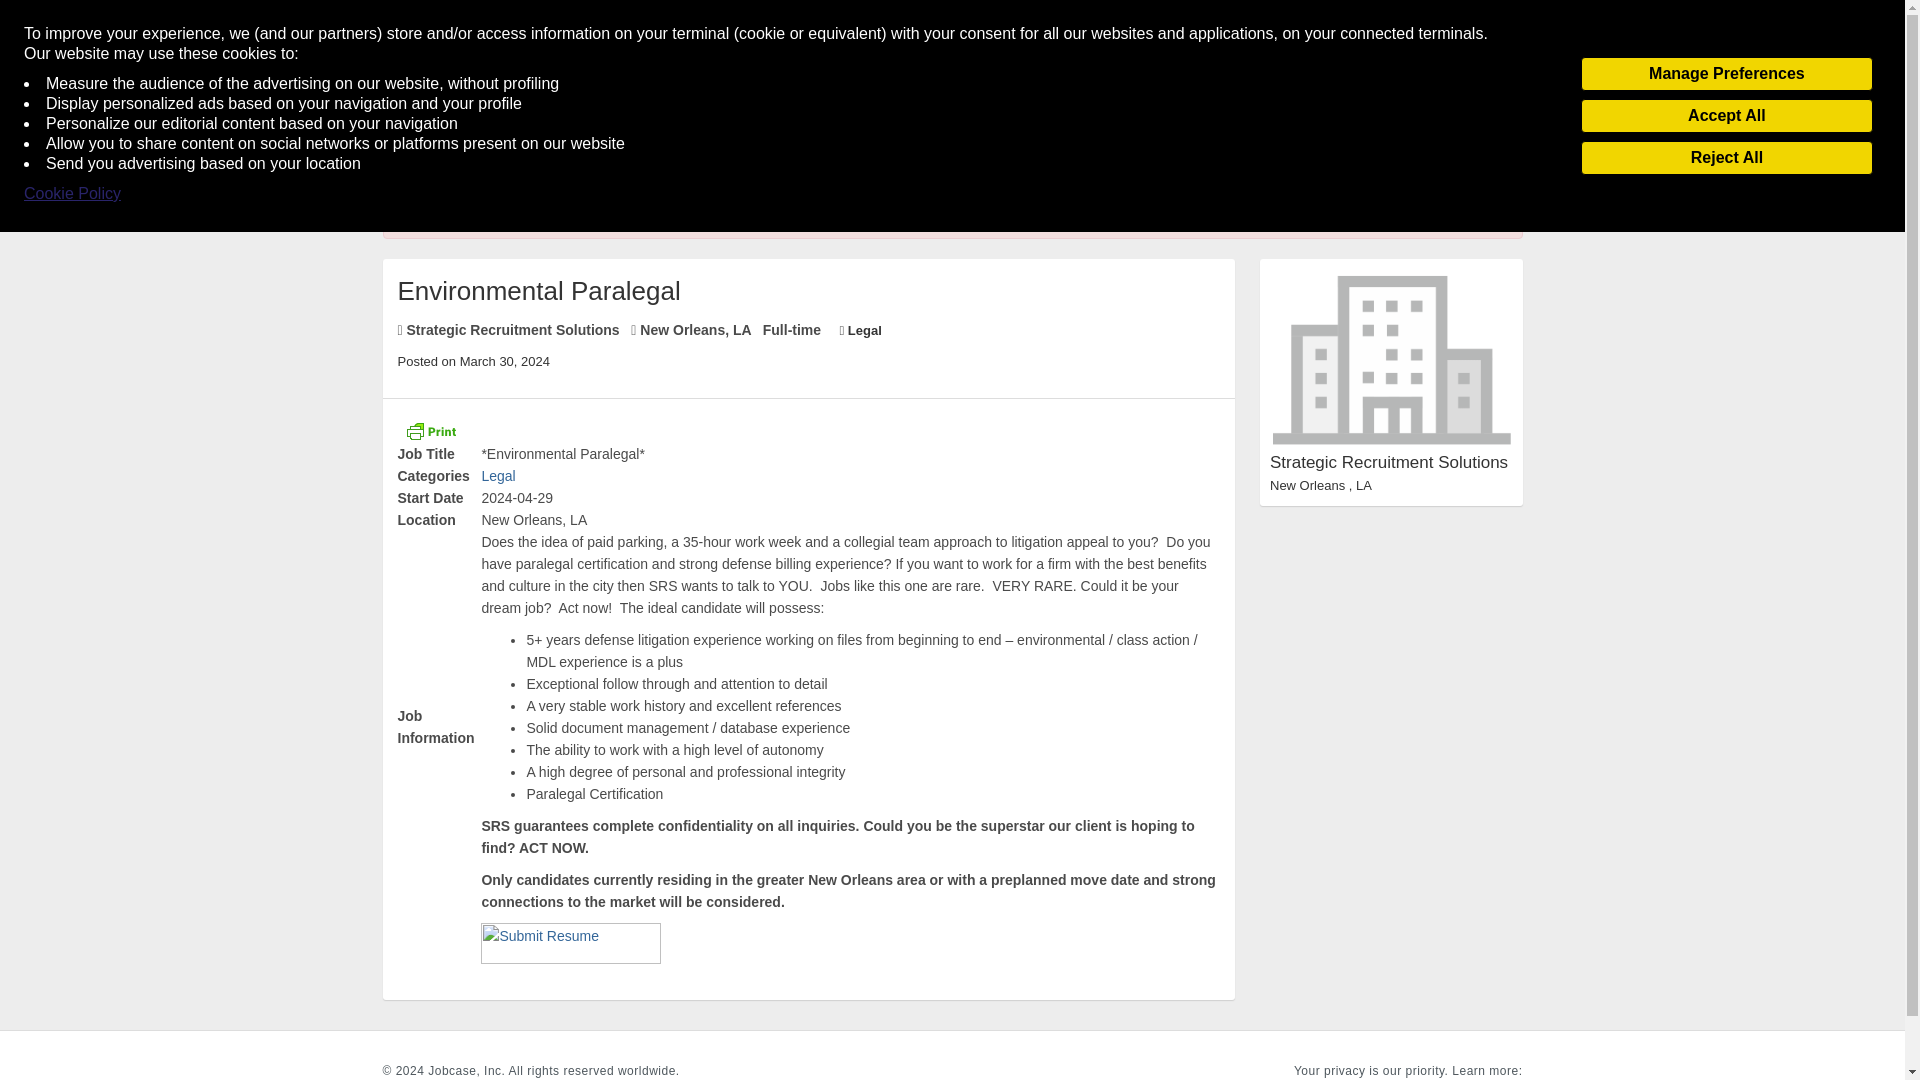  Describe the element at coordinates (498, 475) in the screenshot. I see `Legal` at that location.